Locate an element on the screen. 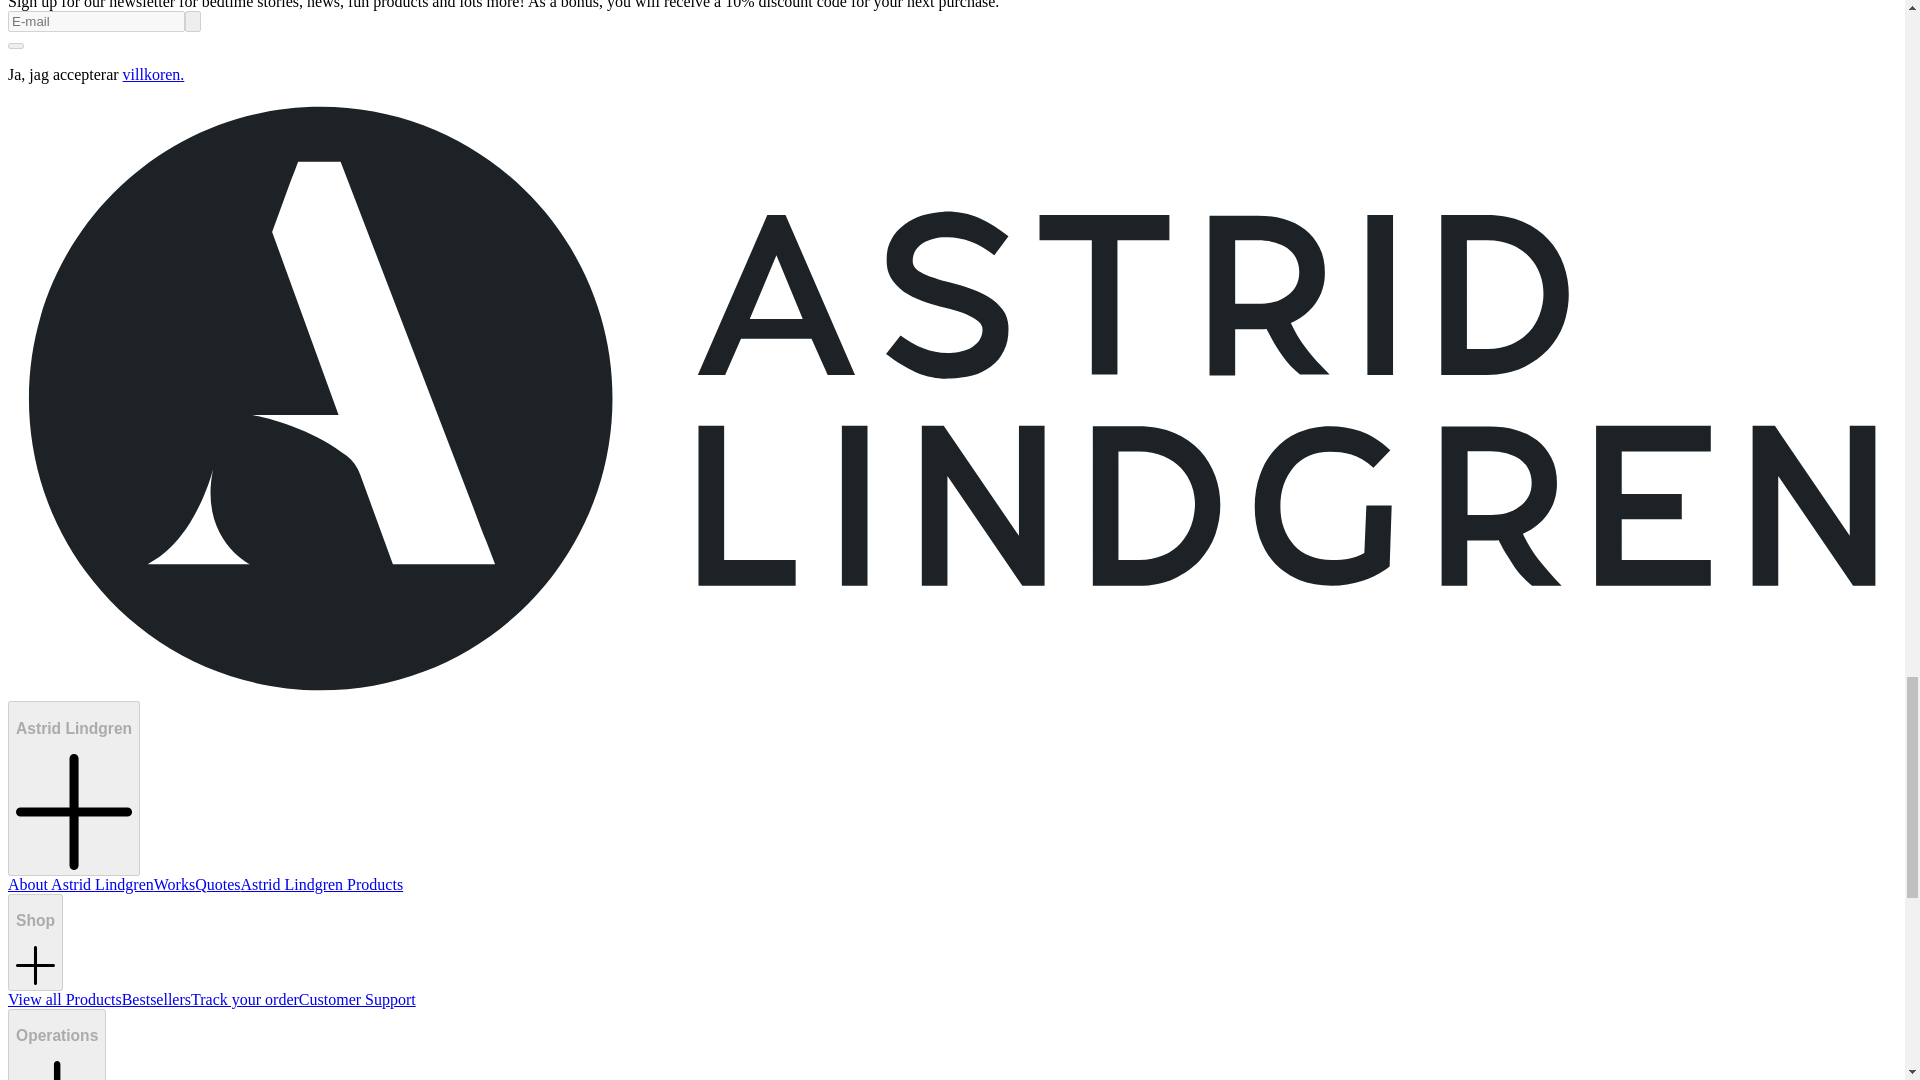 The image size is (1920, 1080). About Astrid Lindgren is located at coordinates (80, 884).